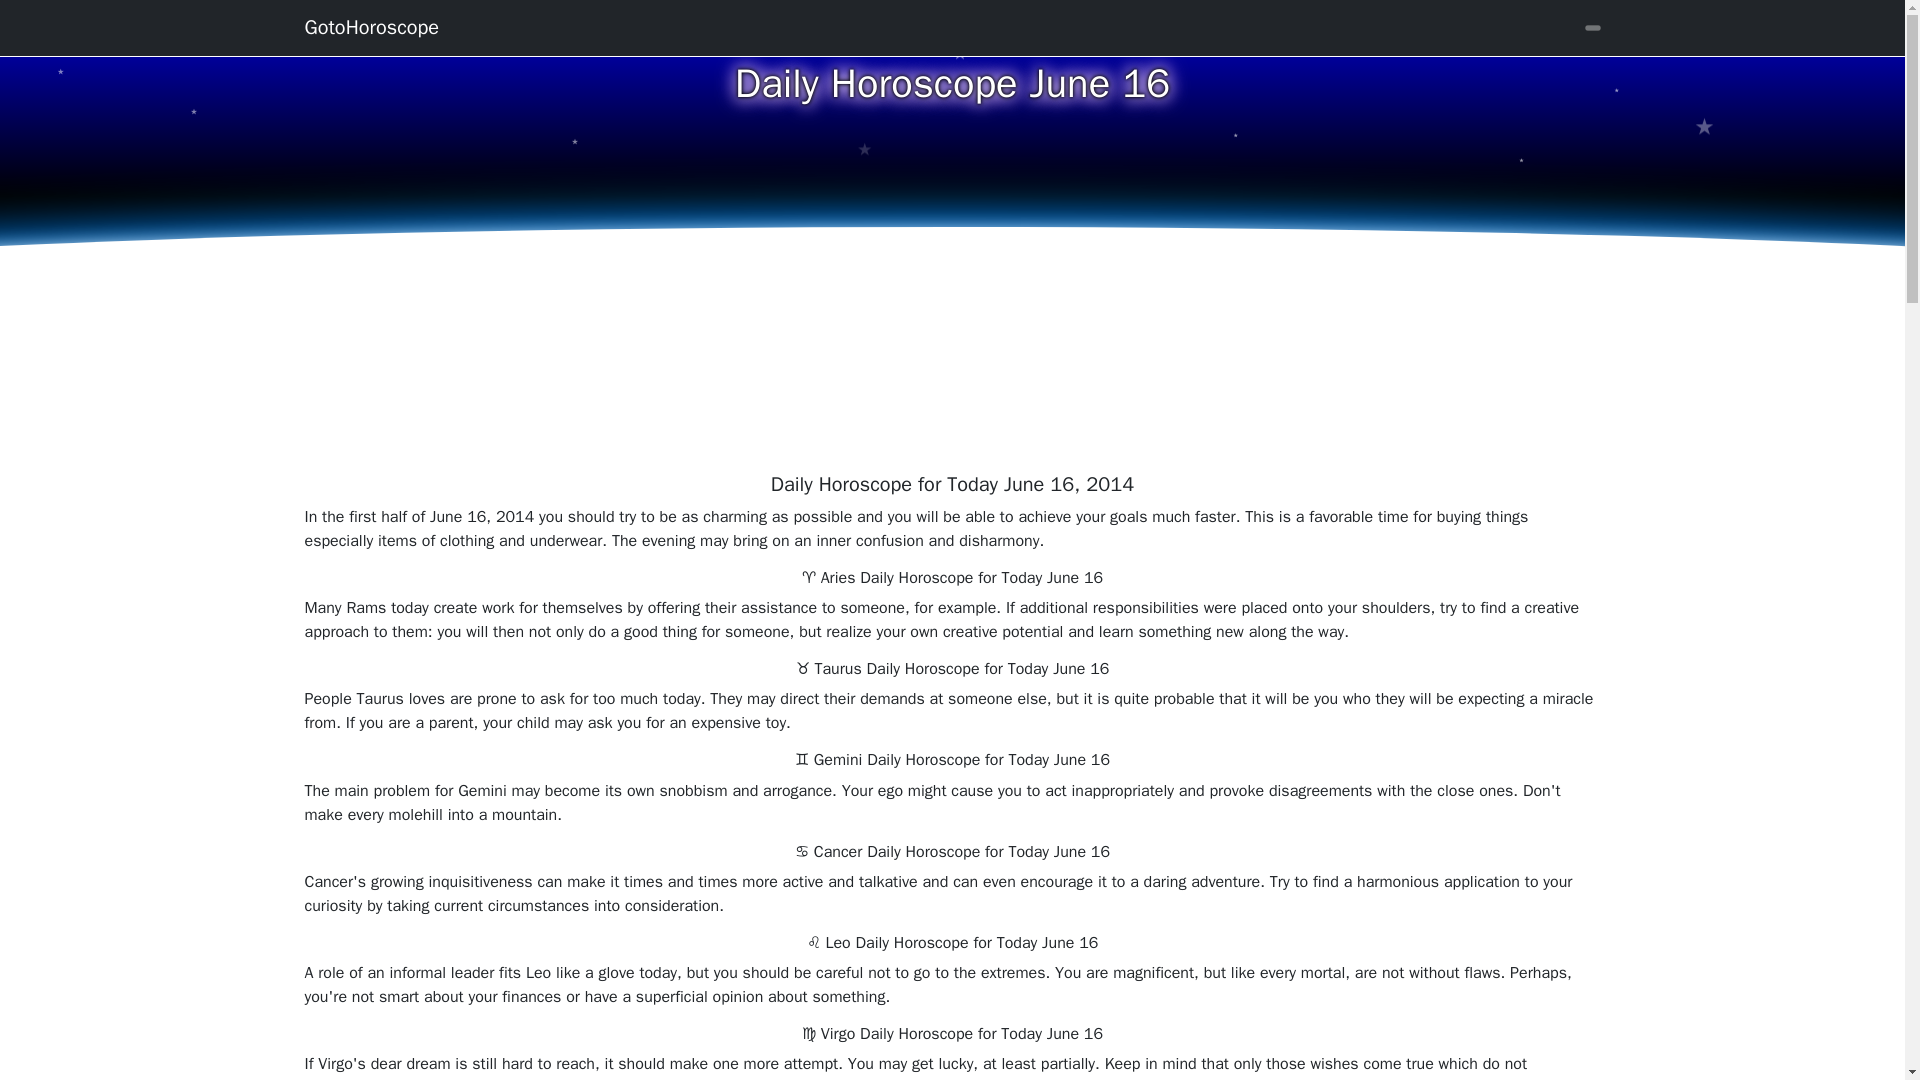 Image resolution: width=1920 pixels, height=1080 pixels. What do you see at coordinates (371, 27) in the screenshot?
I see `Goto Horoscope Home` at bounding box center [371, 27].